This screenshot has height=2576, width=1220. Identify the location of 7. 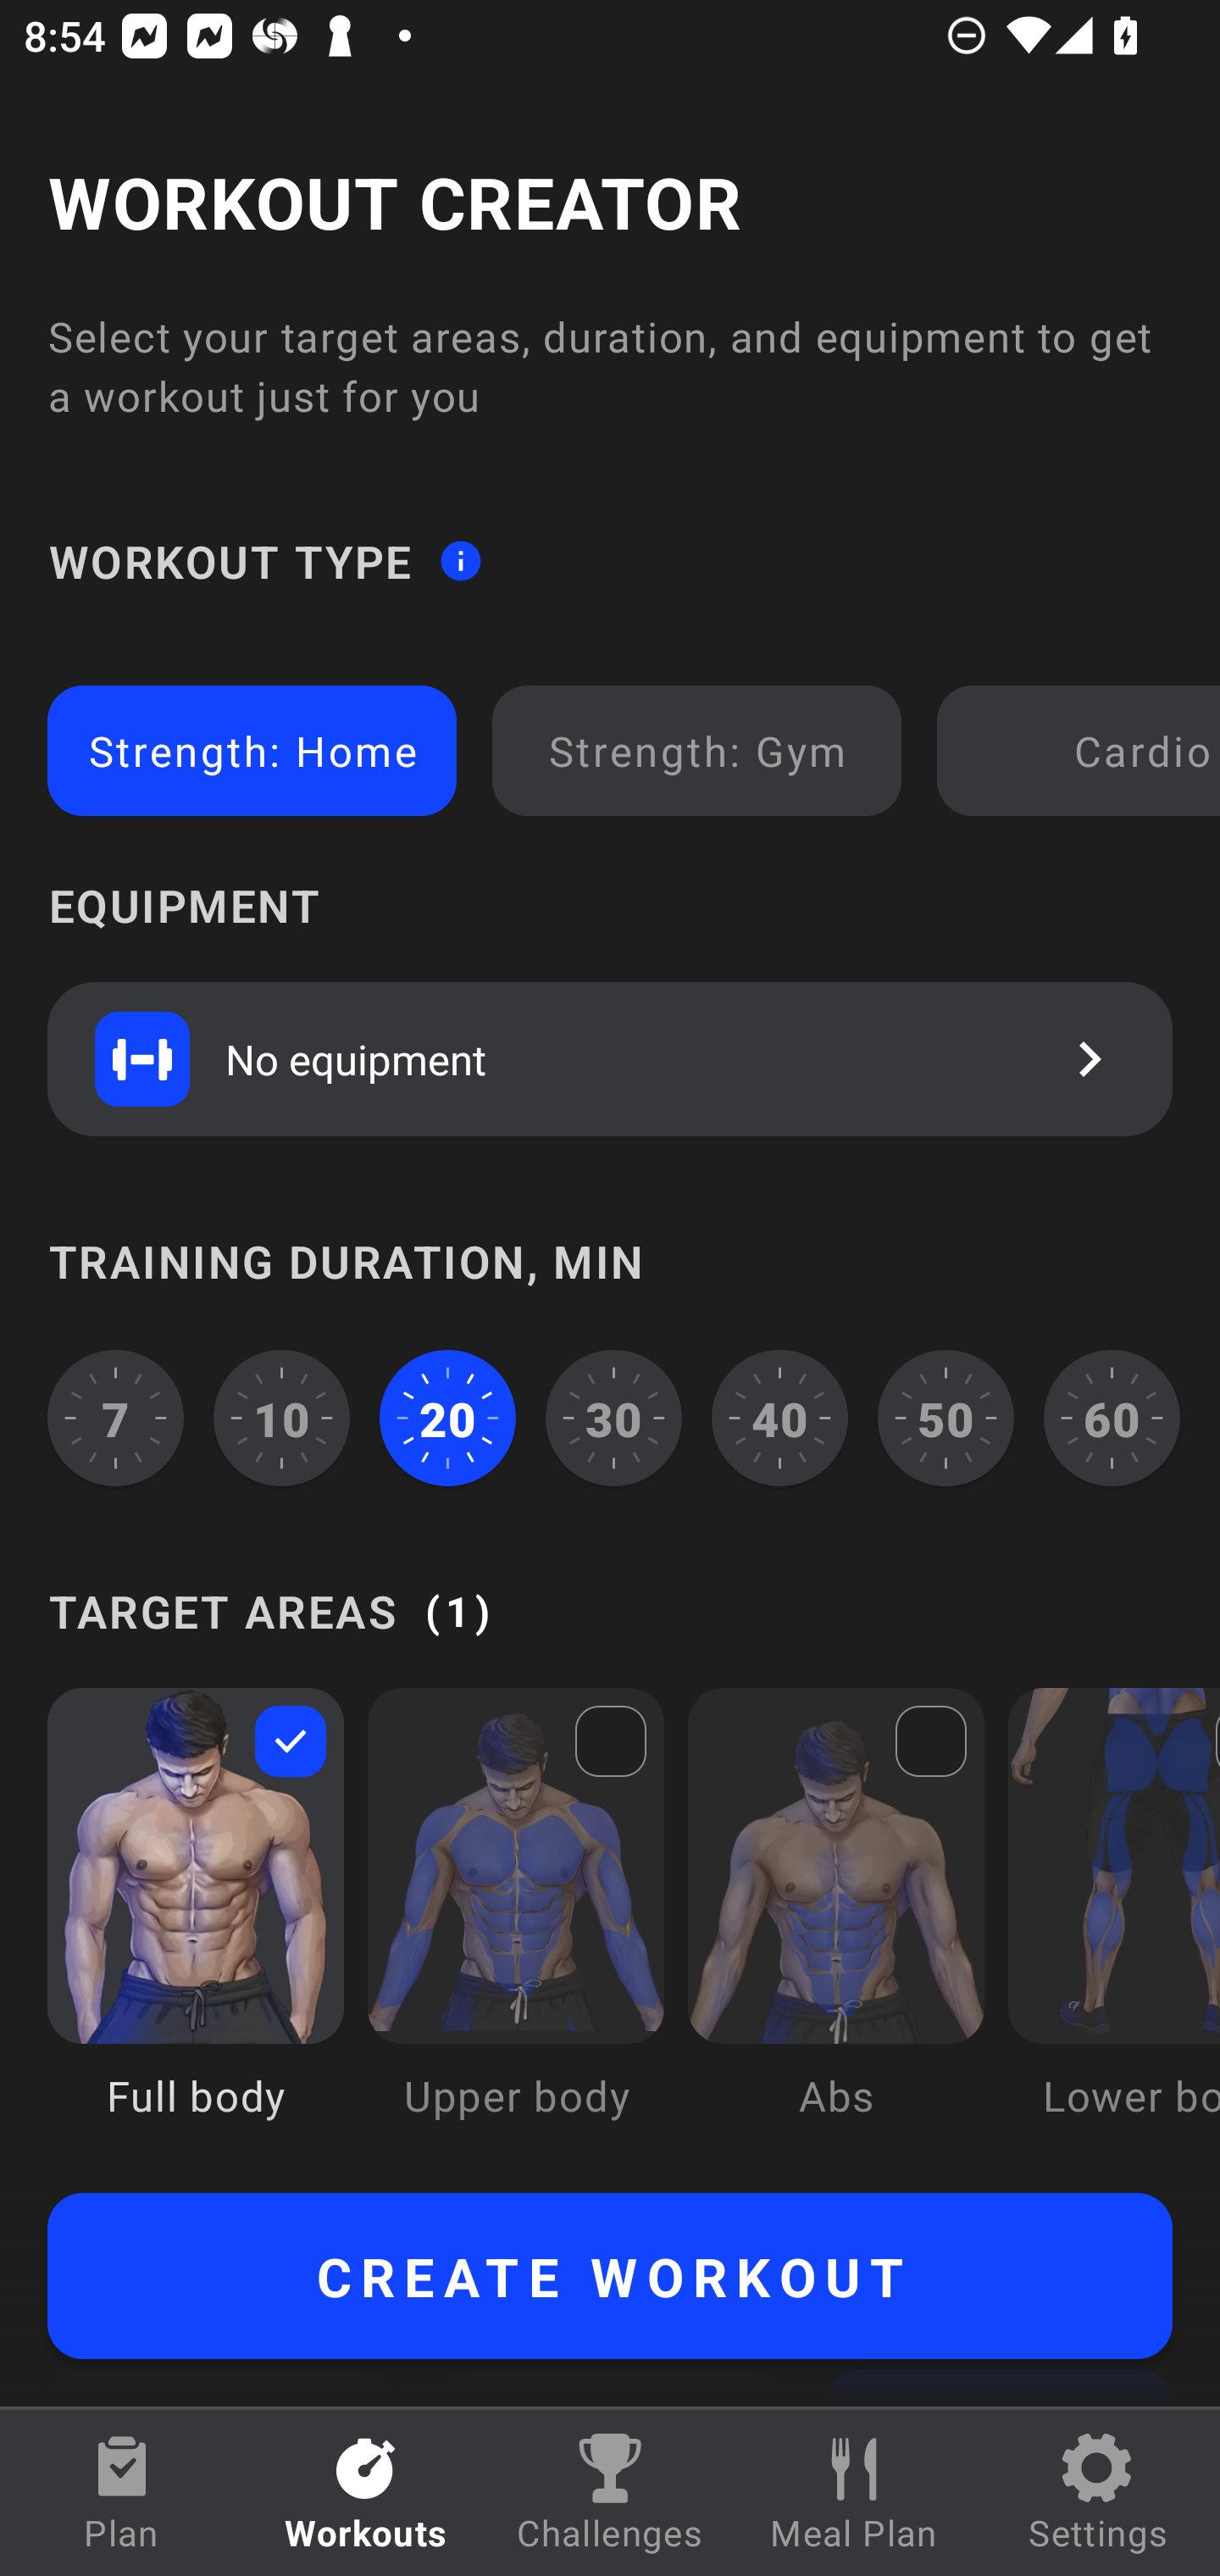
(115, 1418).